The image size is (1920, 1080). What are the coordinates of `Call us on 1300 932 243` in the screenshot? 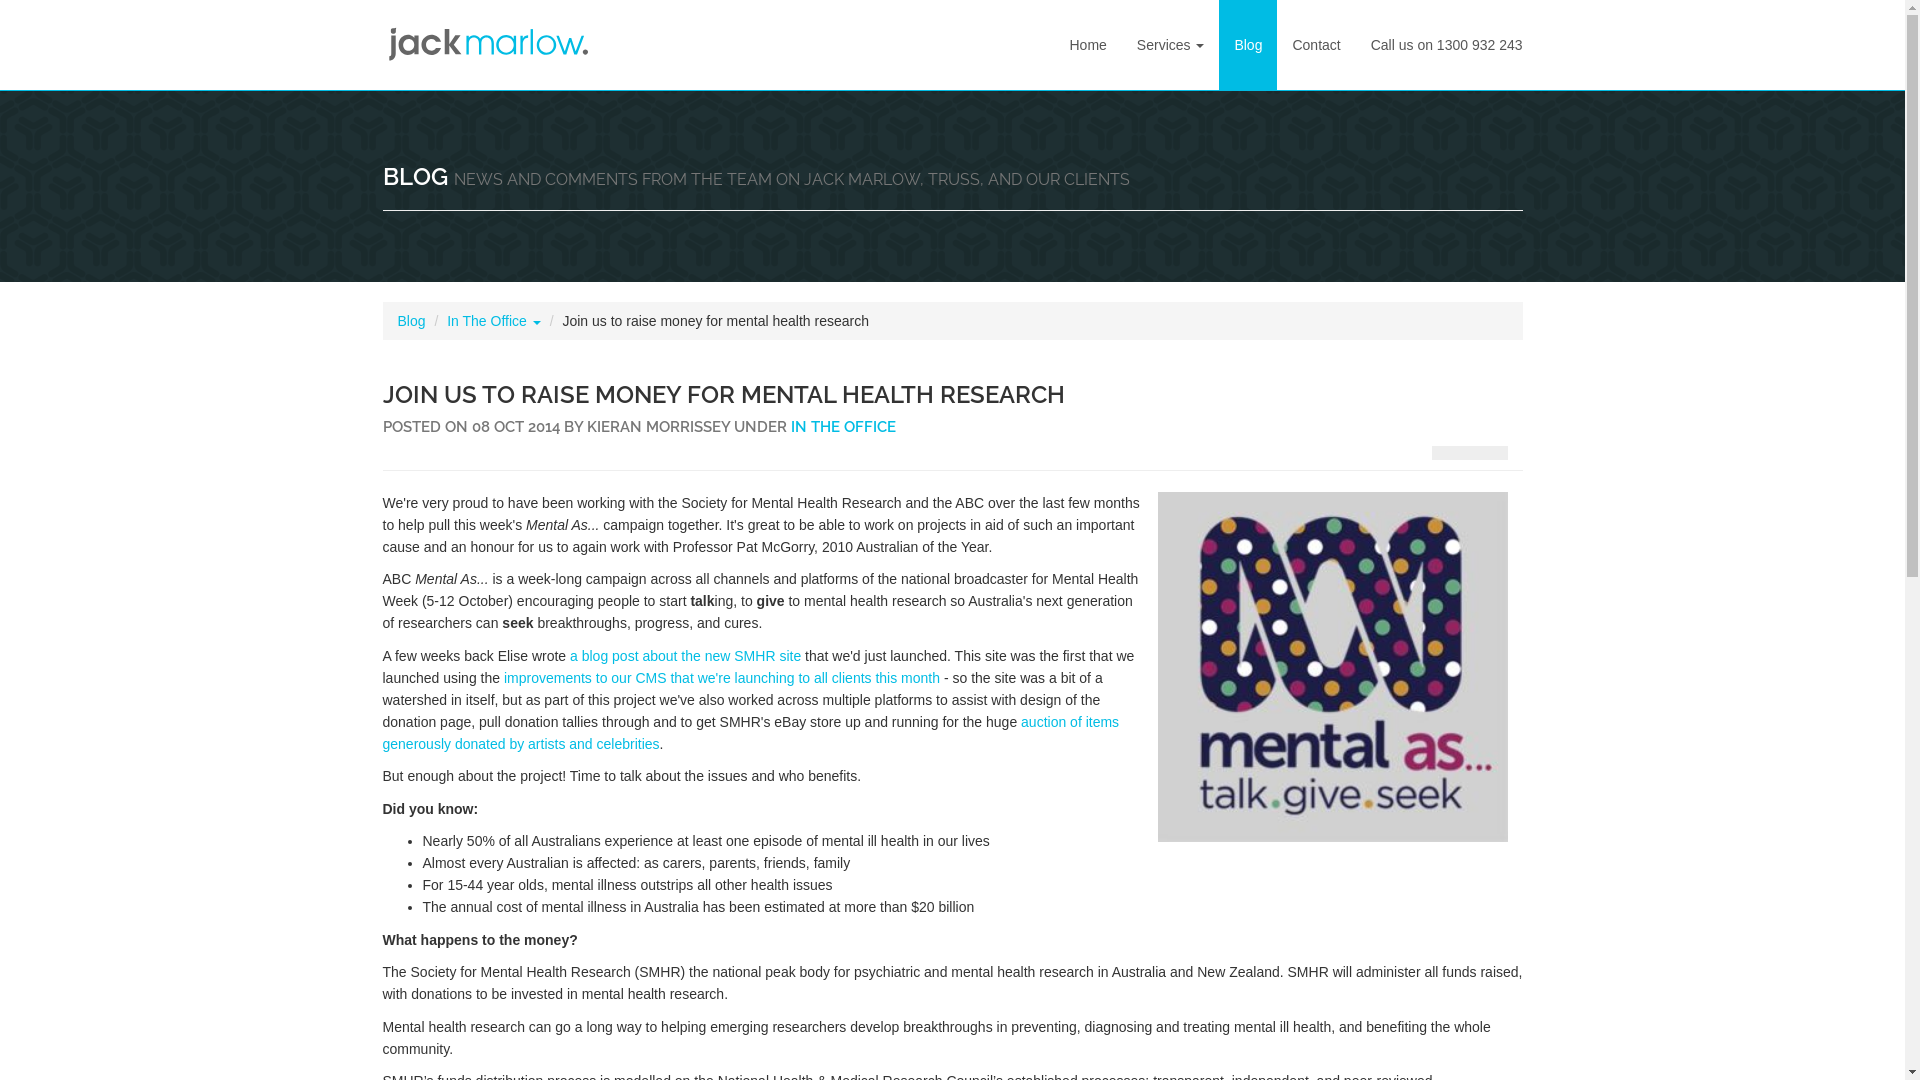 It's located at (1447, 45).